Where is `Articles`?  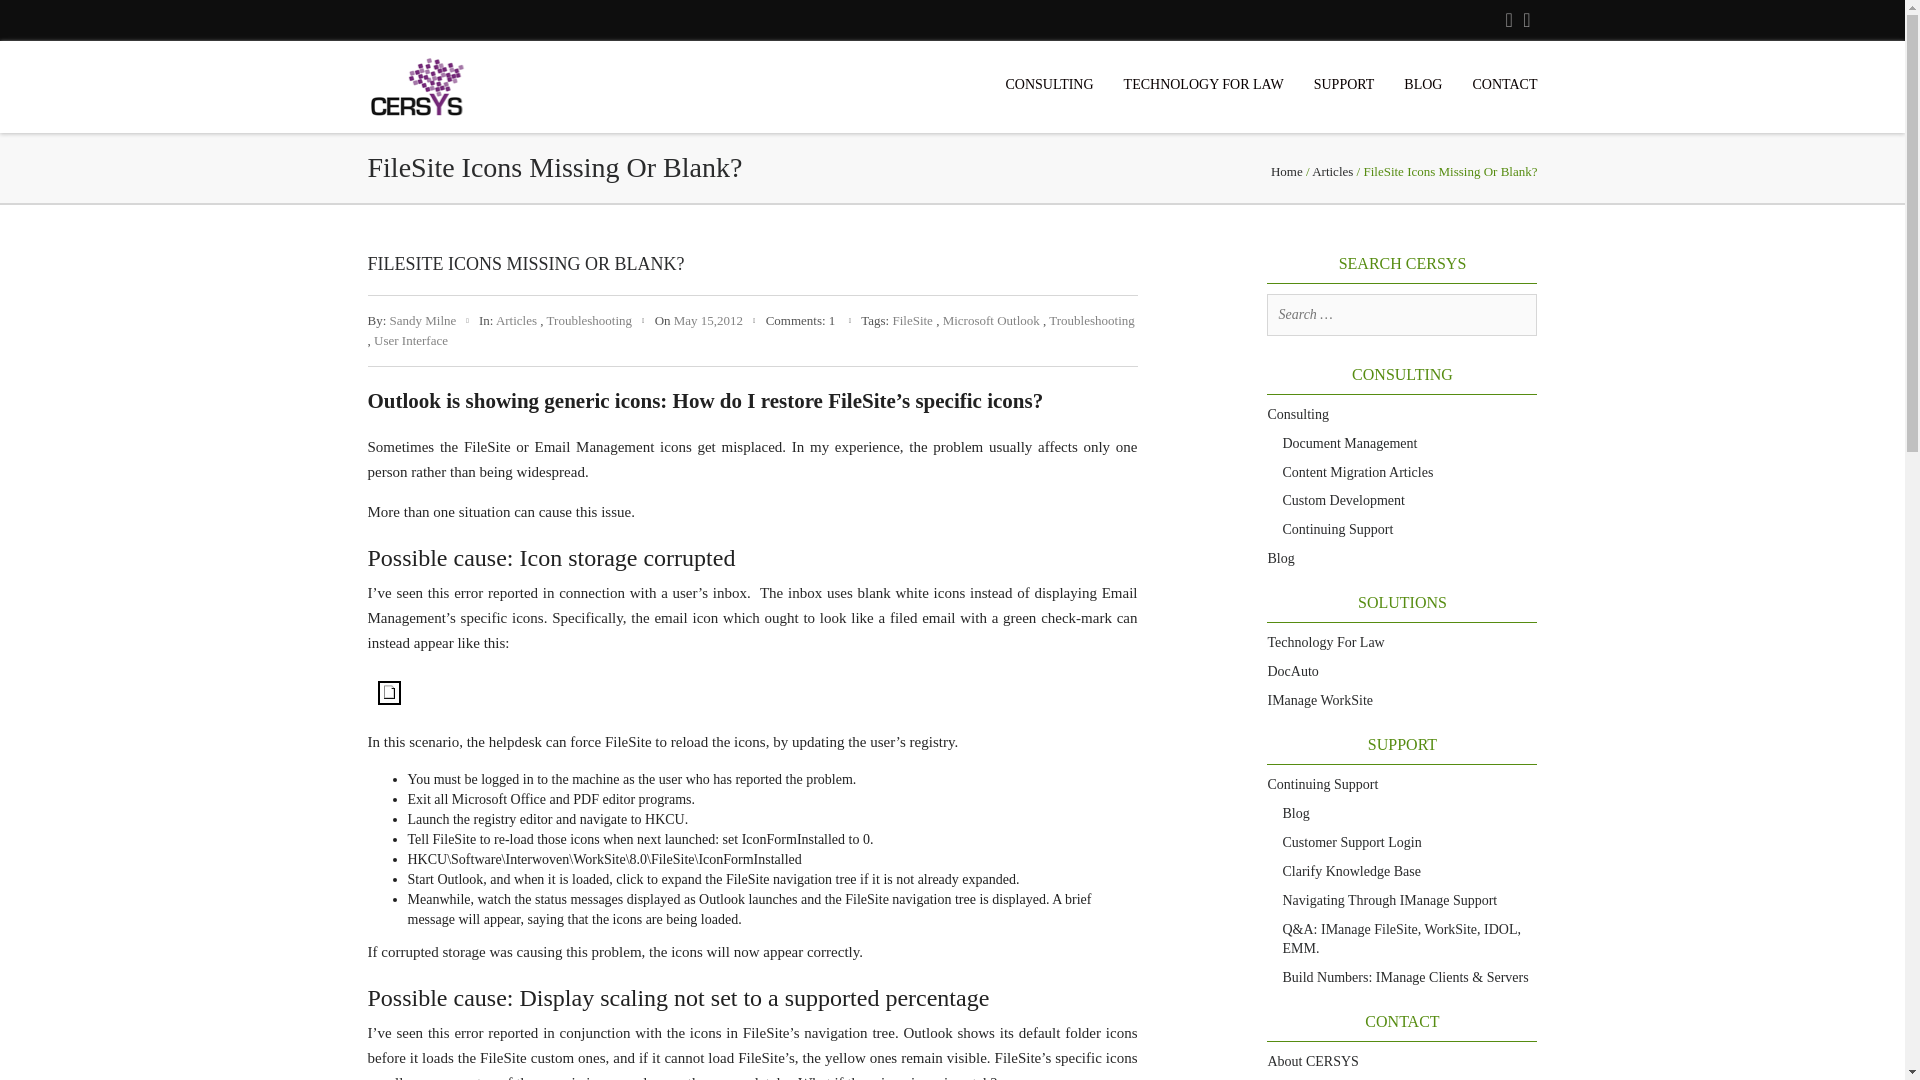
Articles is located at coordinates (516, 320).